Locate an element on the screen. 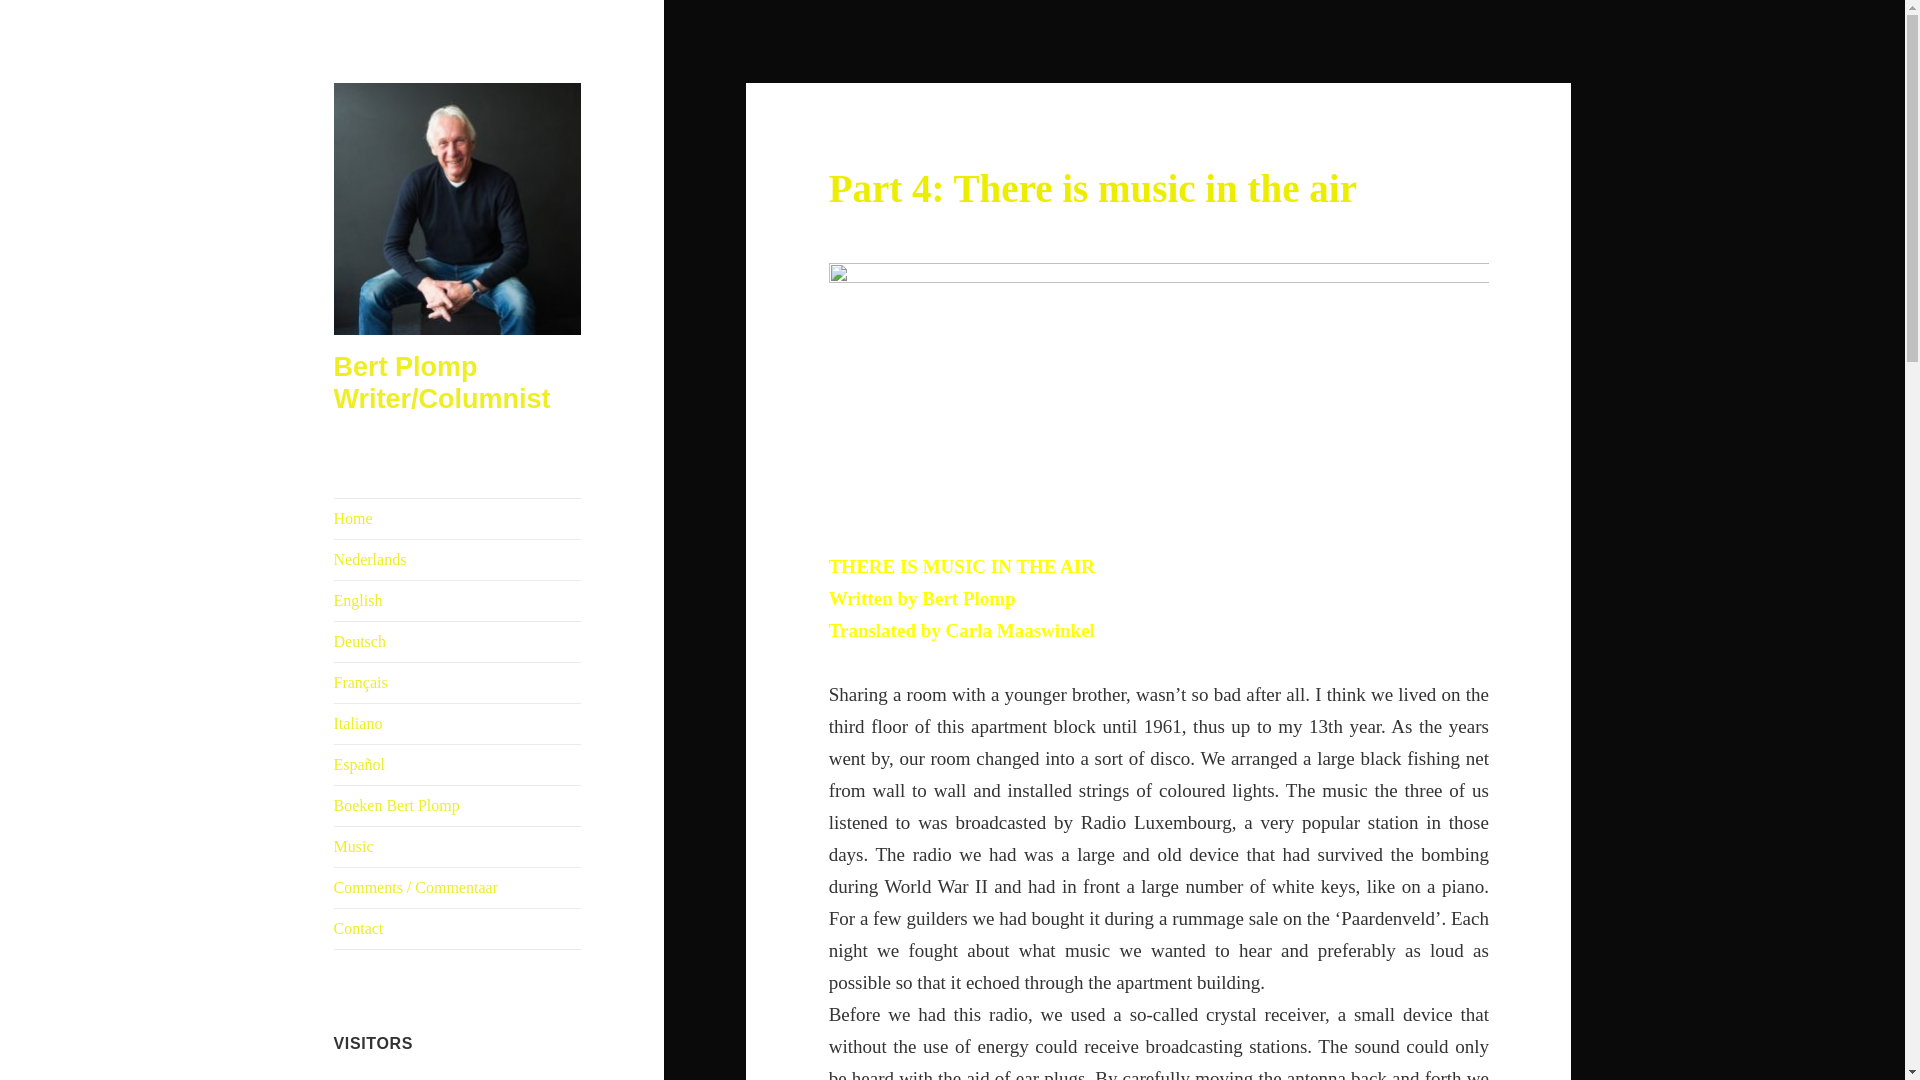 The height and width of the screenshot is (1080, 1920). Home is located at coordinates (458, 518).